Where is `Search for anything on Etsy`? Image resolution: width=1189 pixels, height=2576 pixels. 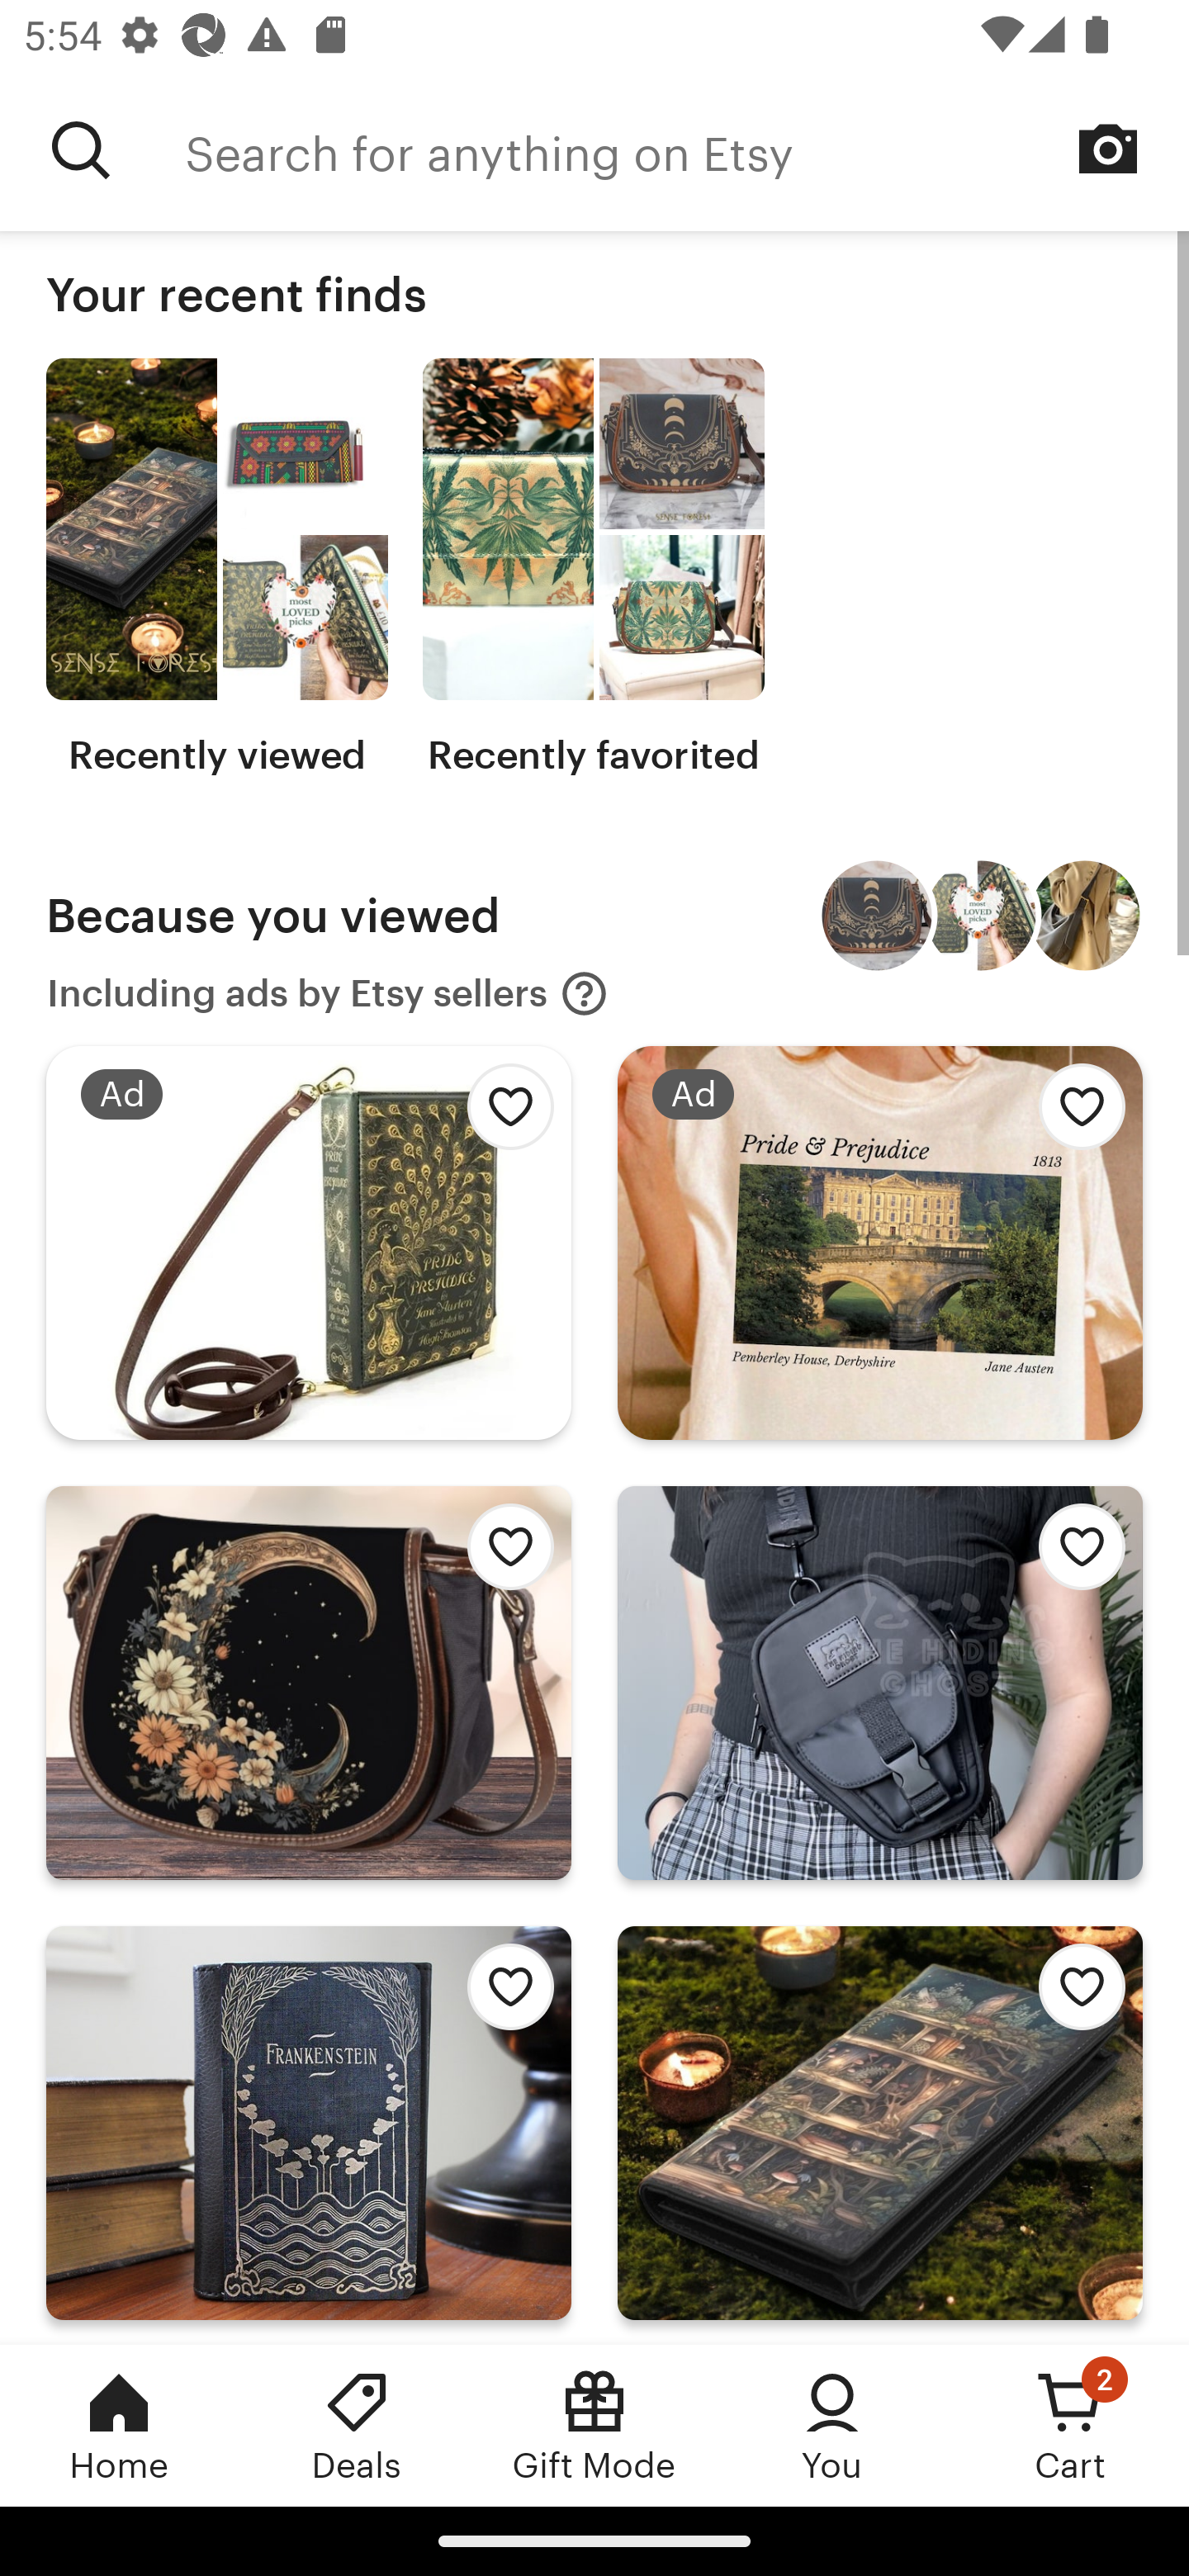
Search for anything on Etsy is located at coordinates (687, 150).